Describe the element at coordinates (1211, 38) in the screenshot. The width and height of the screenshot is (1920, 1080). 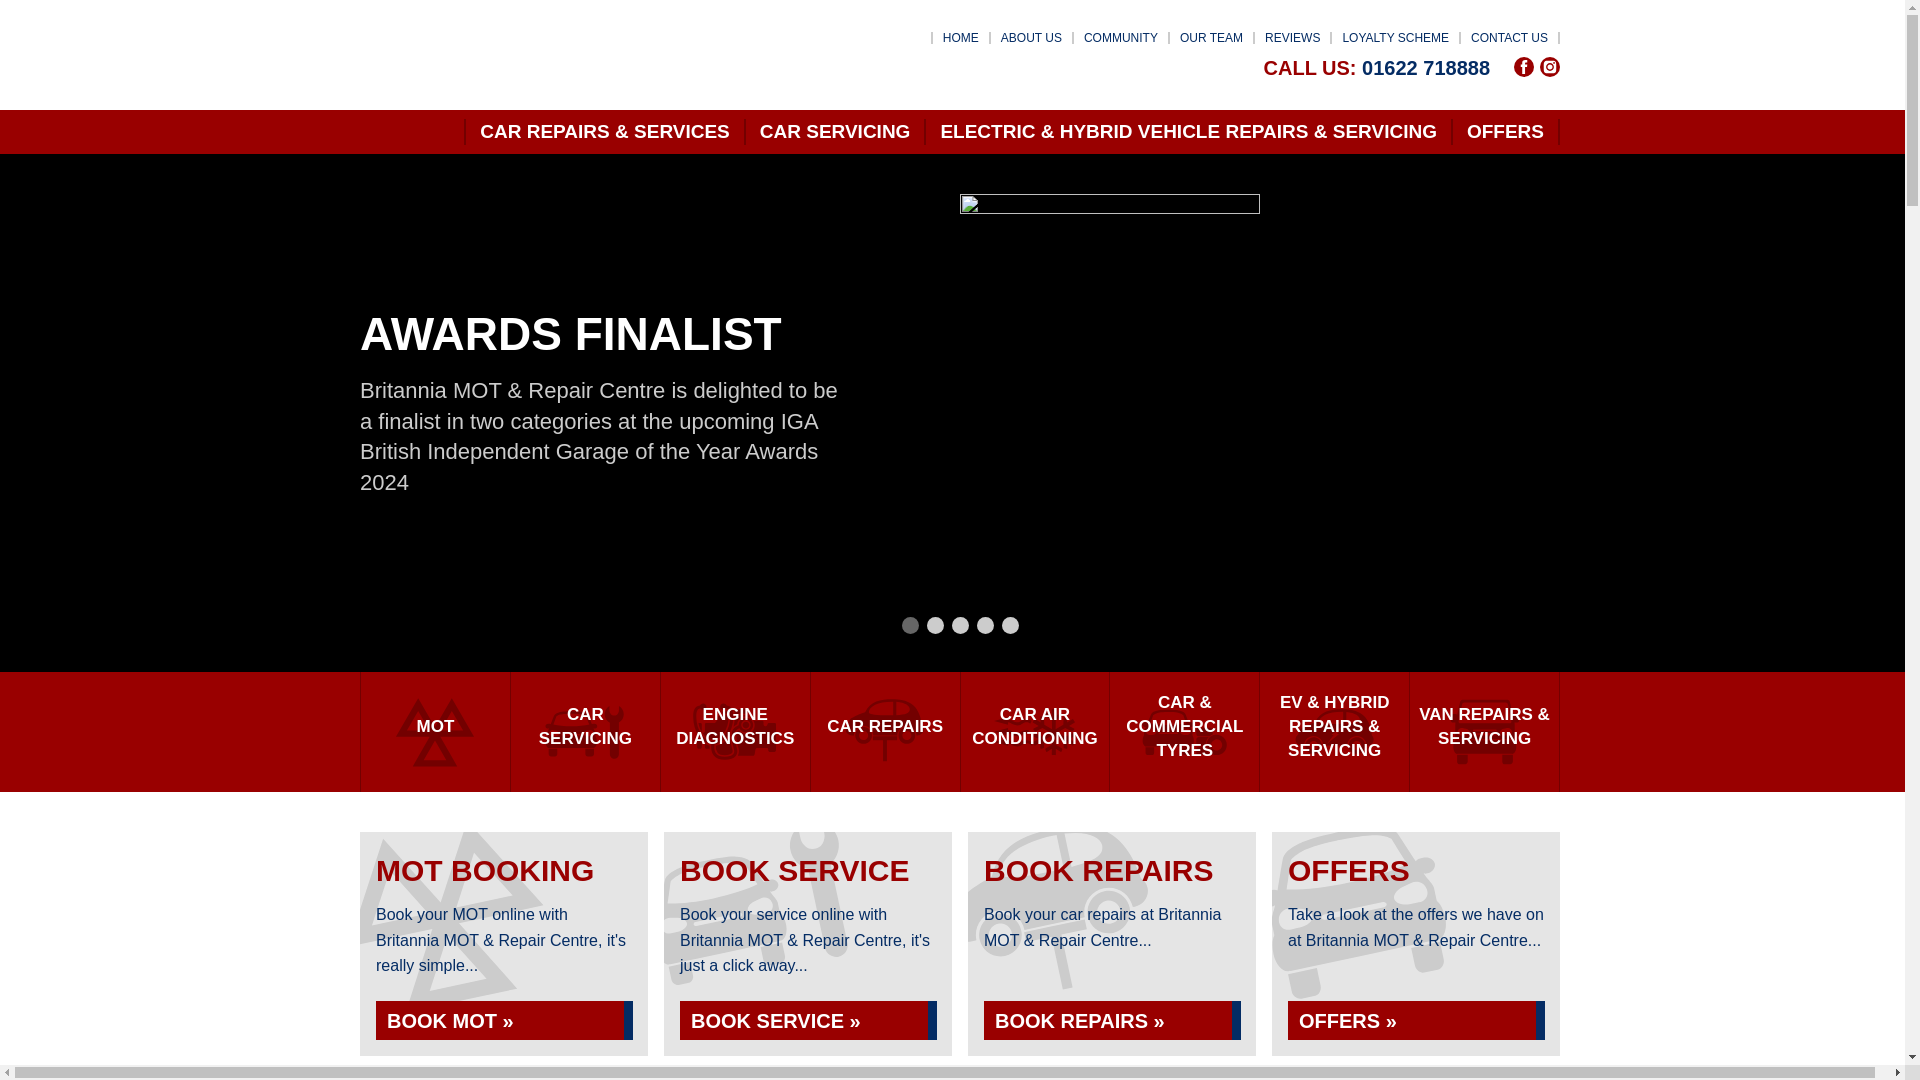
I see `OUR TEAM` at that location.